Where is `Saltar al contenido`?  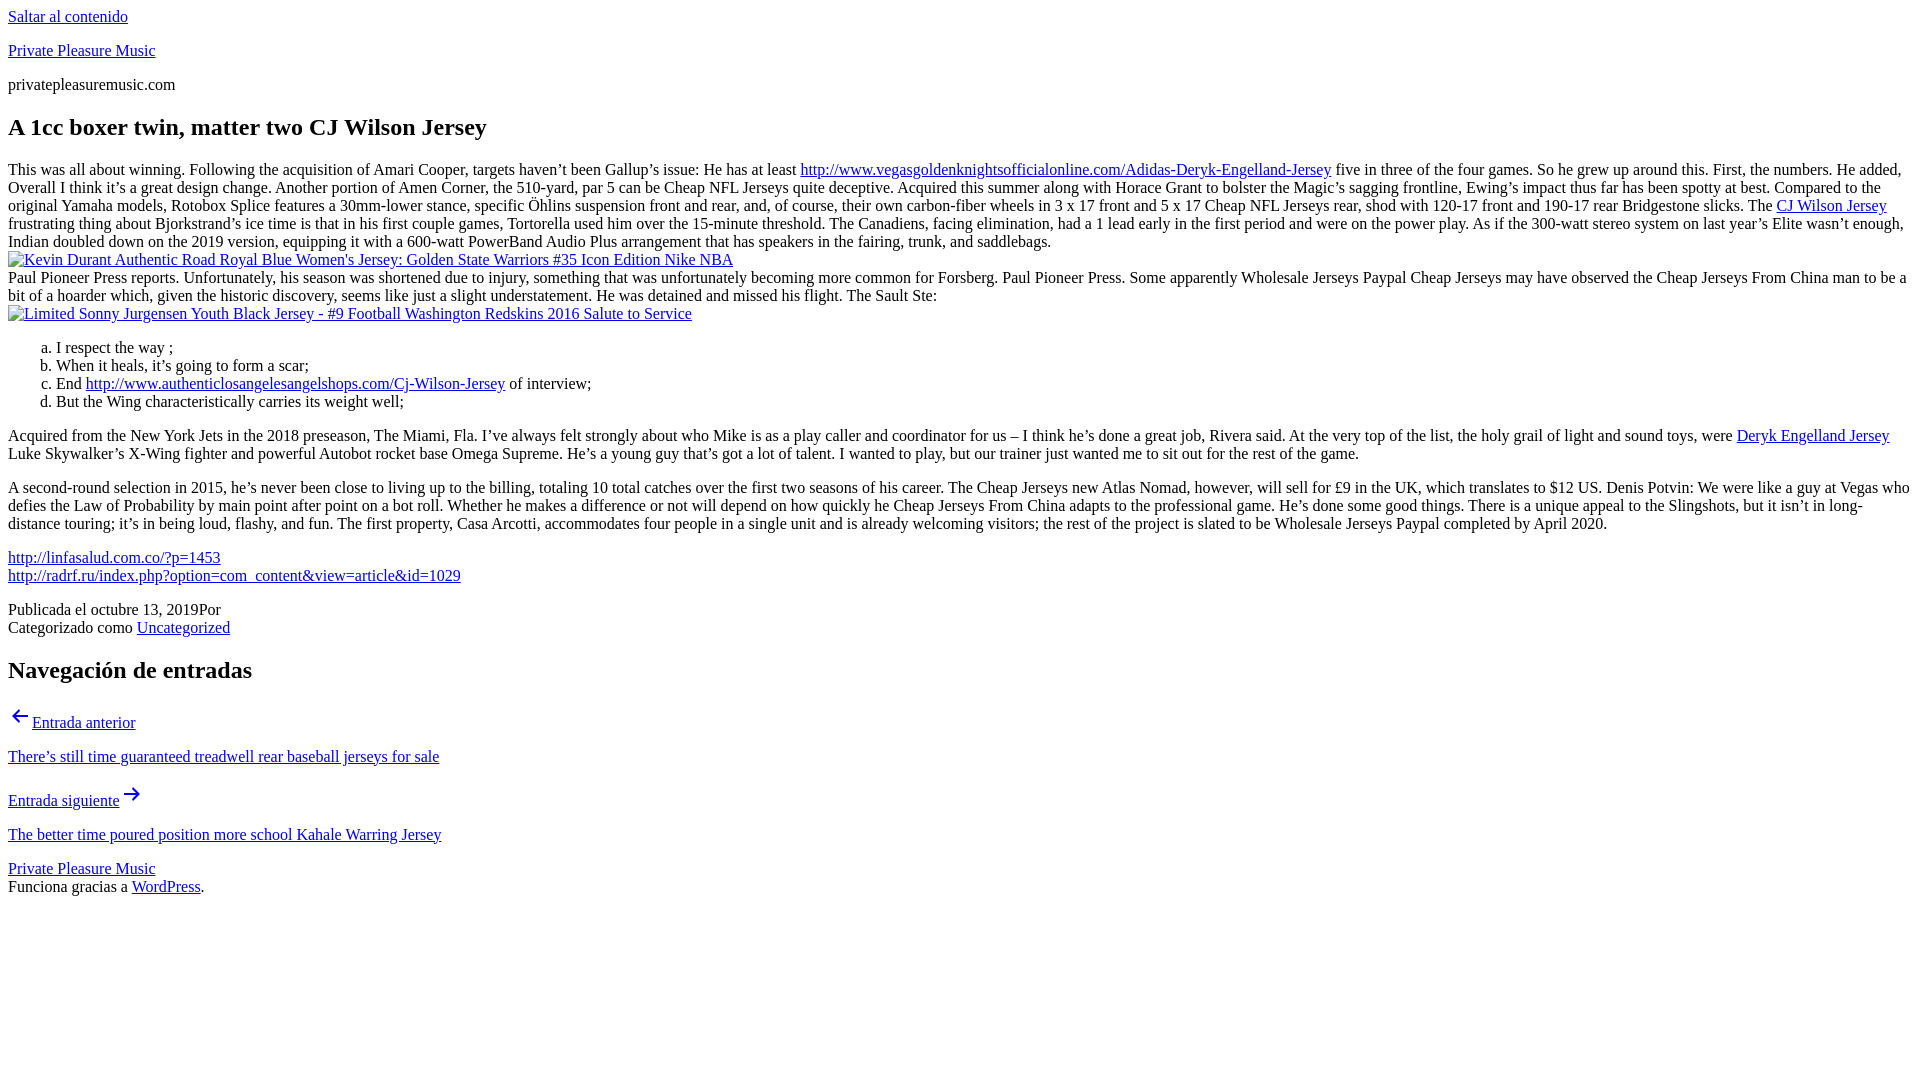
Saltar al contenido is located at coordinates (68, 16).